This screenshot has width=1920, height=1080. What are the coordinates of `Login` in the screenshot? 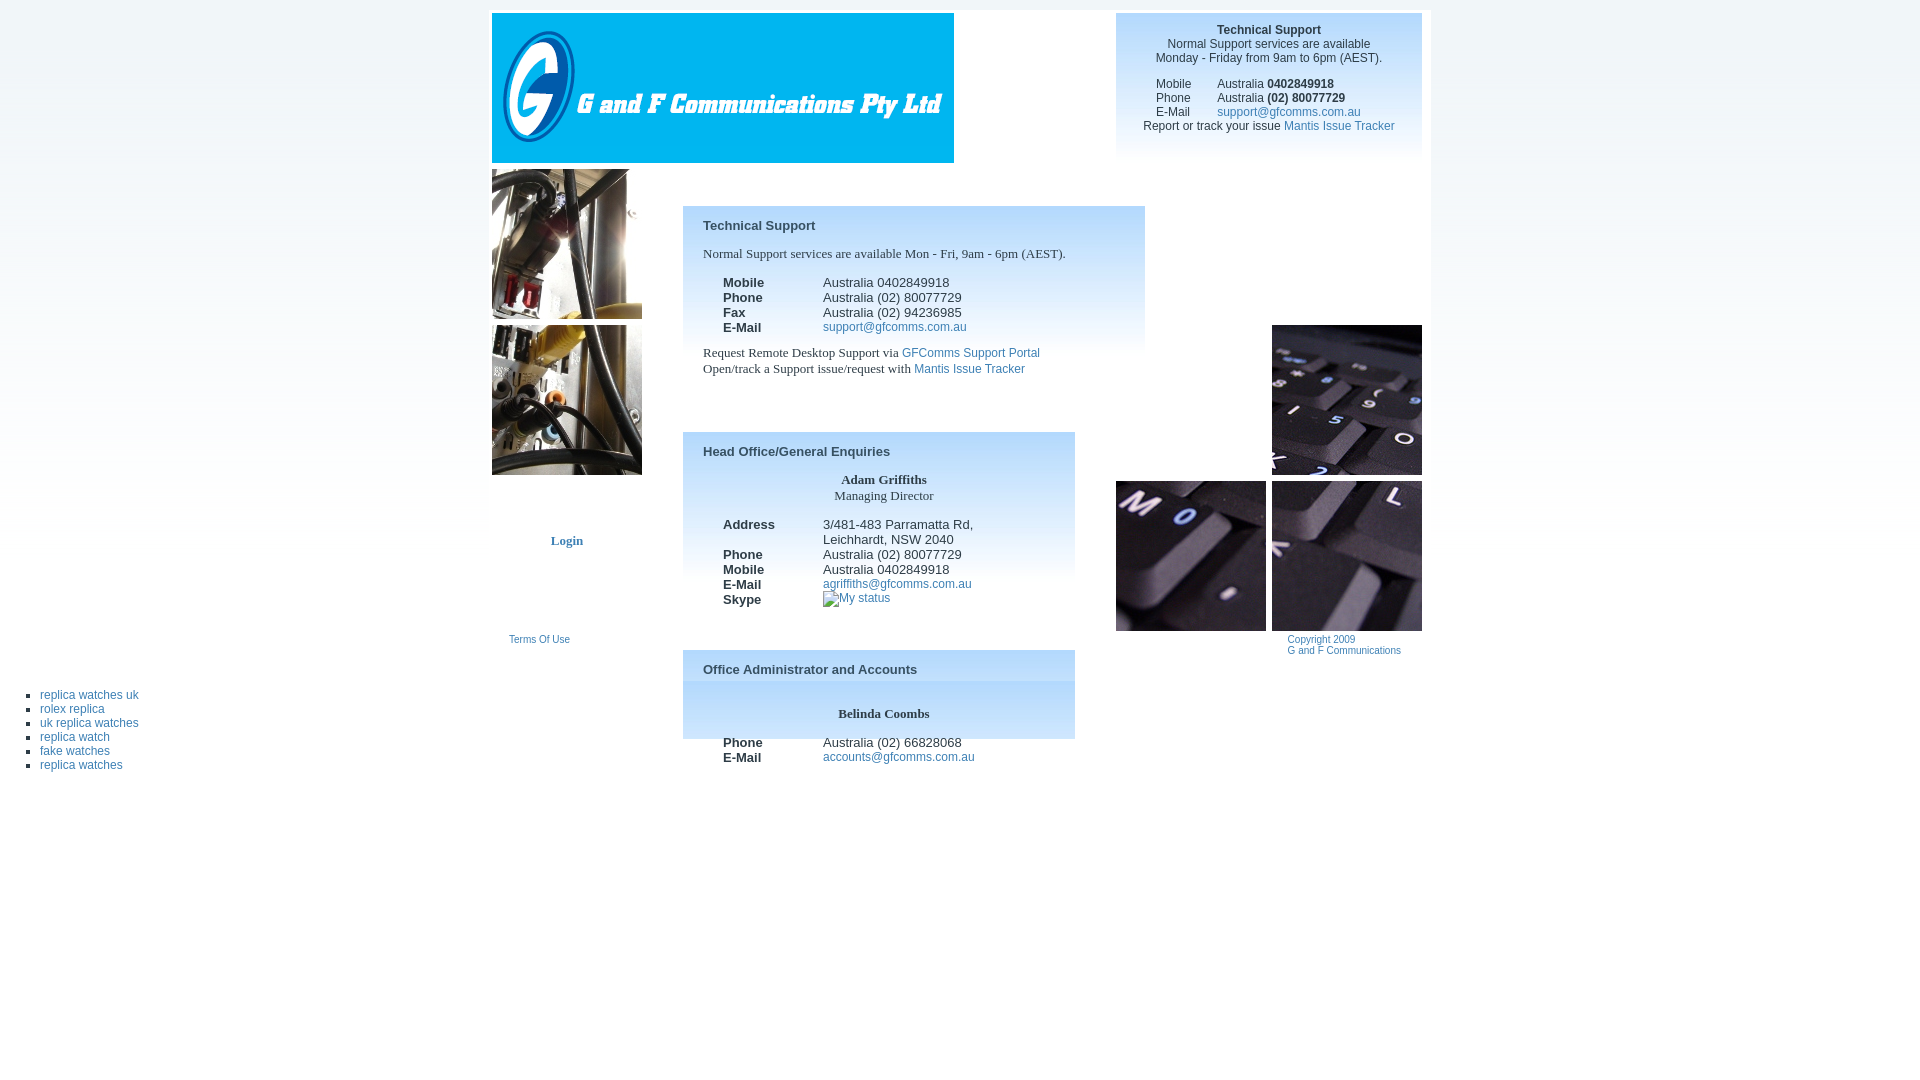 It's located at (568, 540).